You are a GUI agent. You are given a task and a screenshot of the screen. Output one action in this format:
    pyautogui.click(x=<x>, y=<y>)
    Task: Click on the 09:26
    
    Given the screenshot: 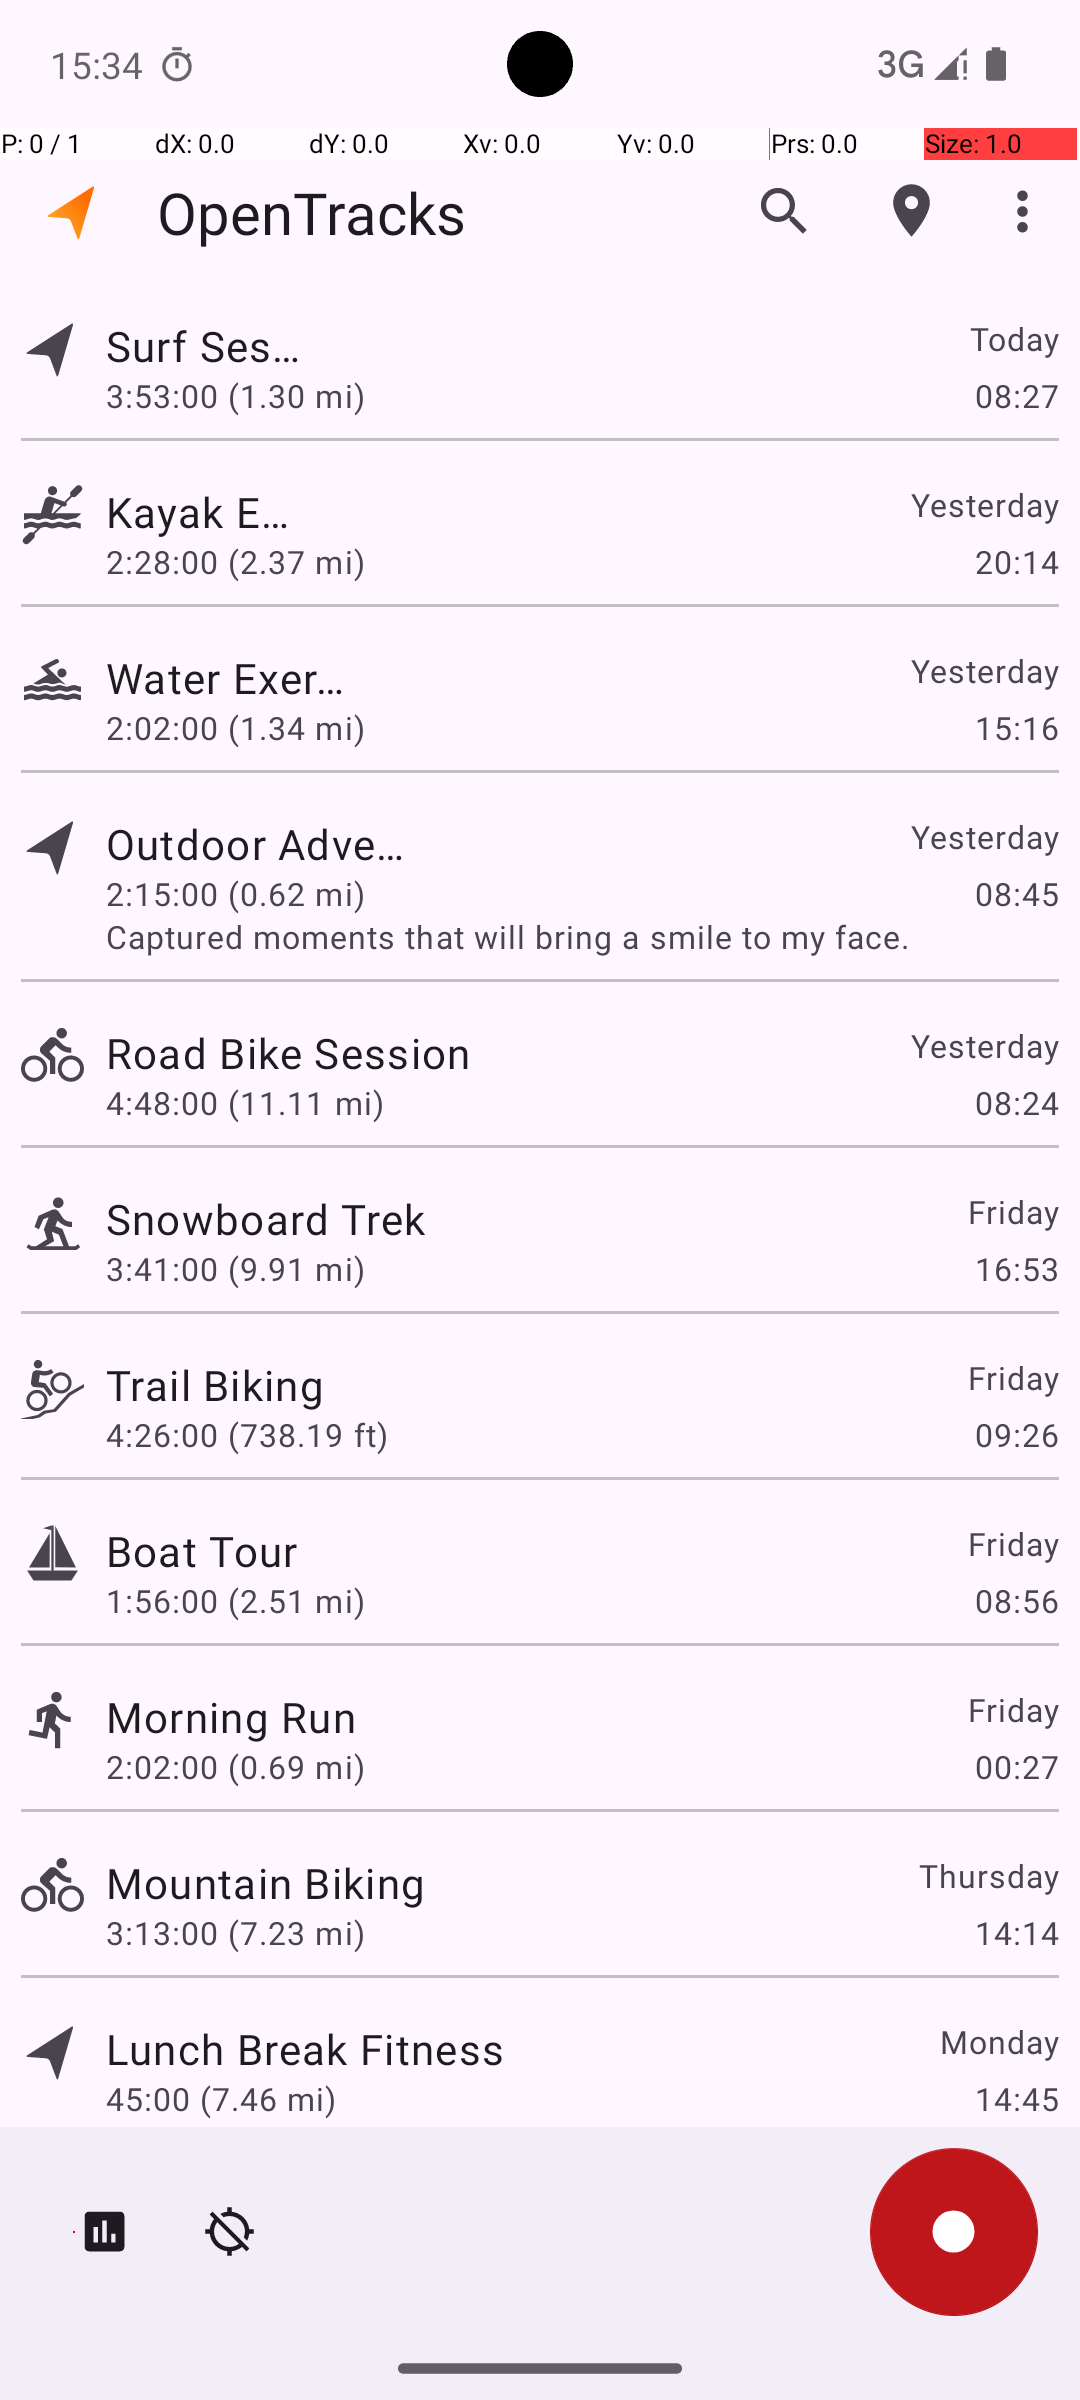 What is the action you would take?
    pyautogui.click(x=1016, y=1434)
    